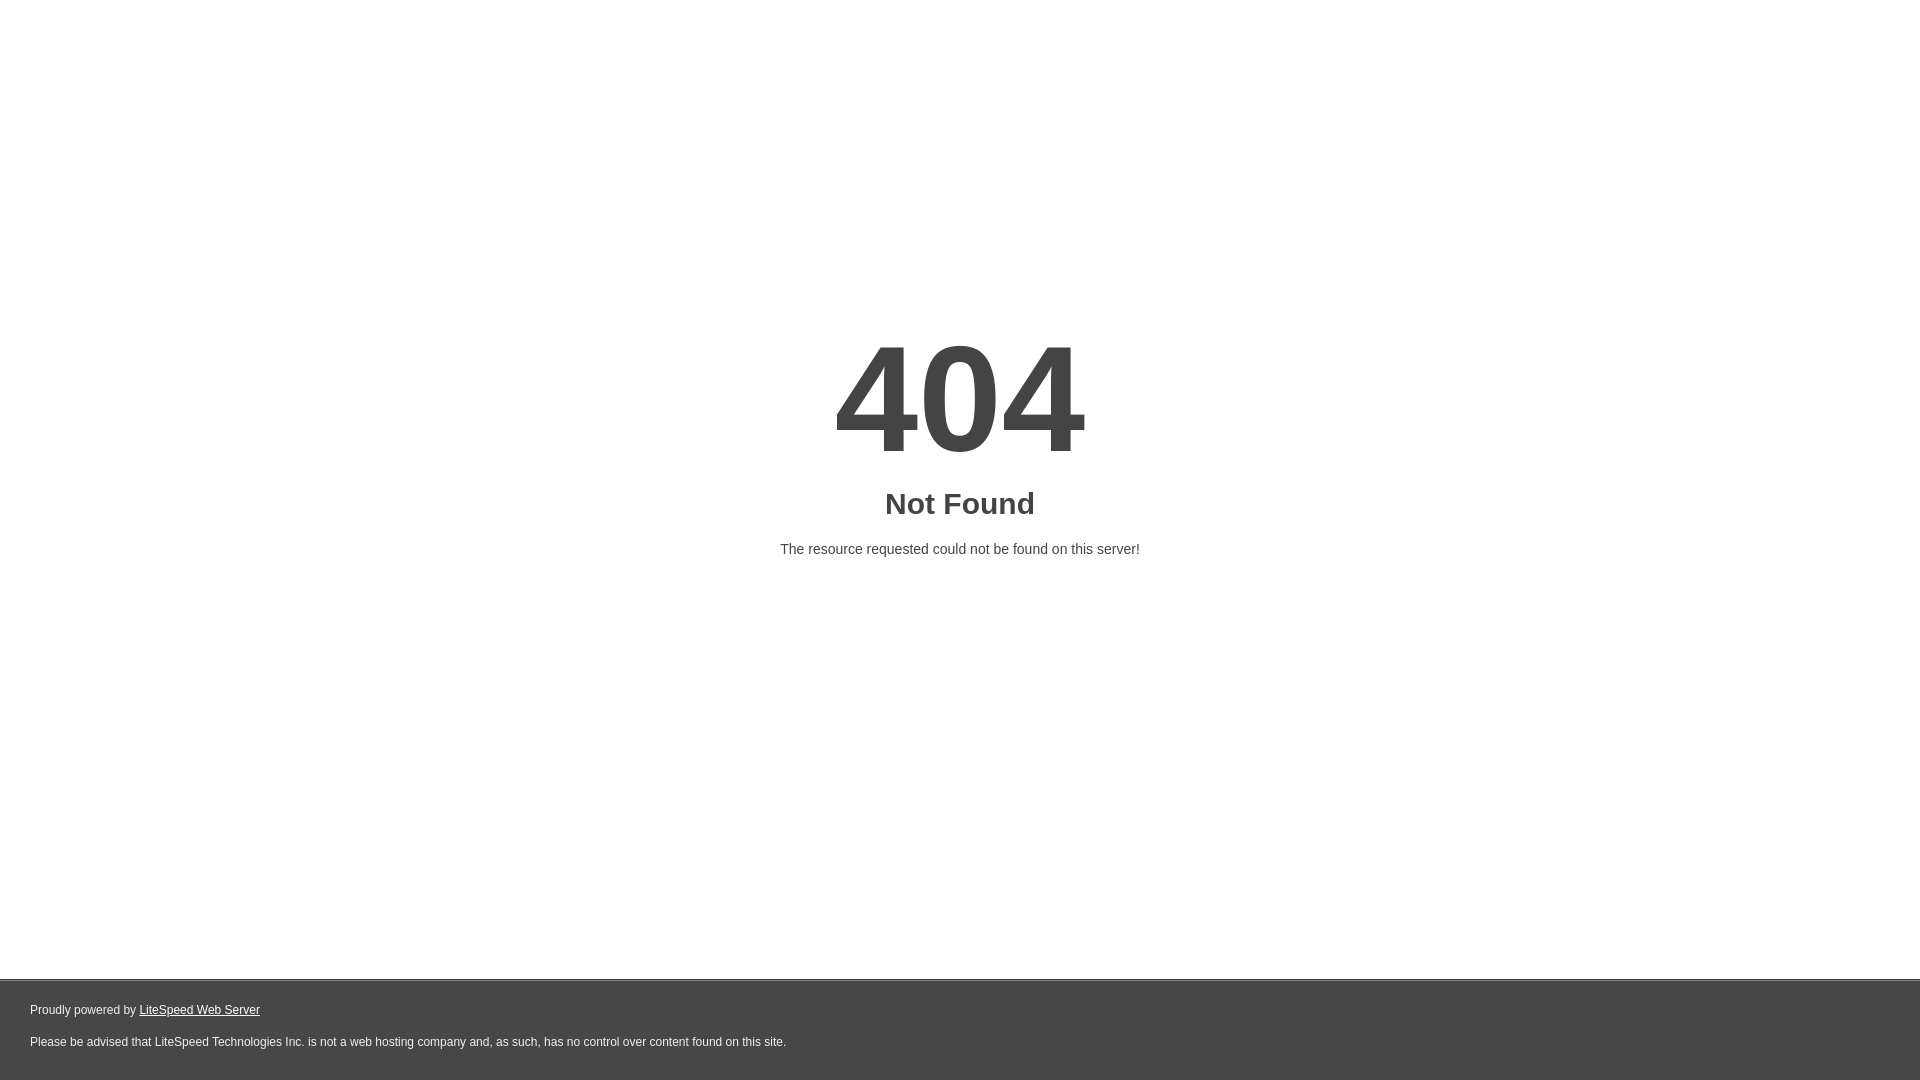 The image size is (1920, 1080). What do you see at coordinates (200, 1010) in the screenshot?
I see `LiteSpeed Web Server` at bounding box center [200, 1010].